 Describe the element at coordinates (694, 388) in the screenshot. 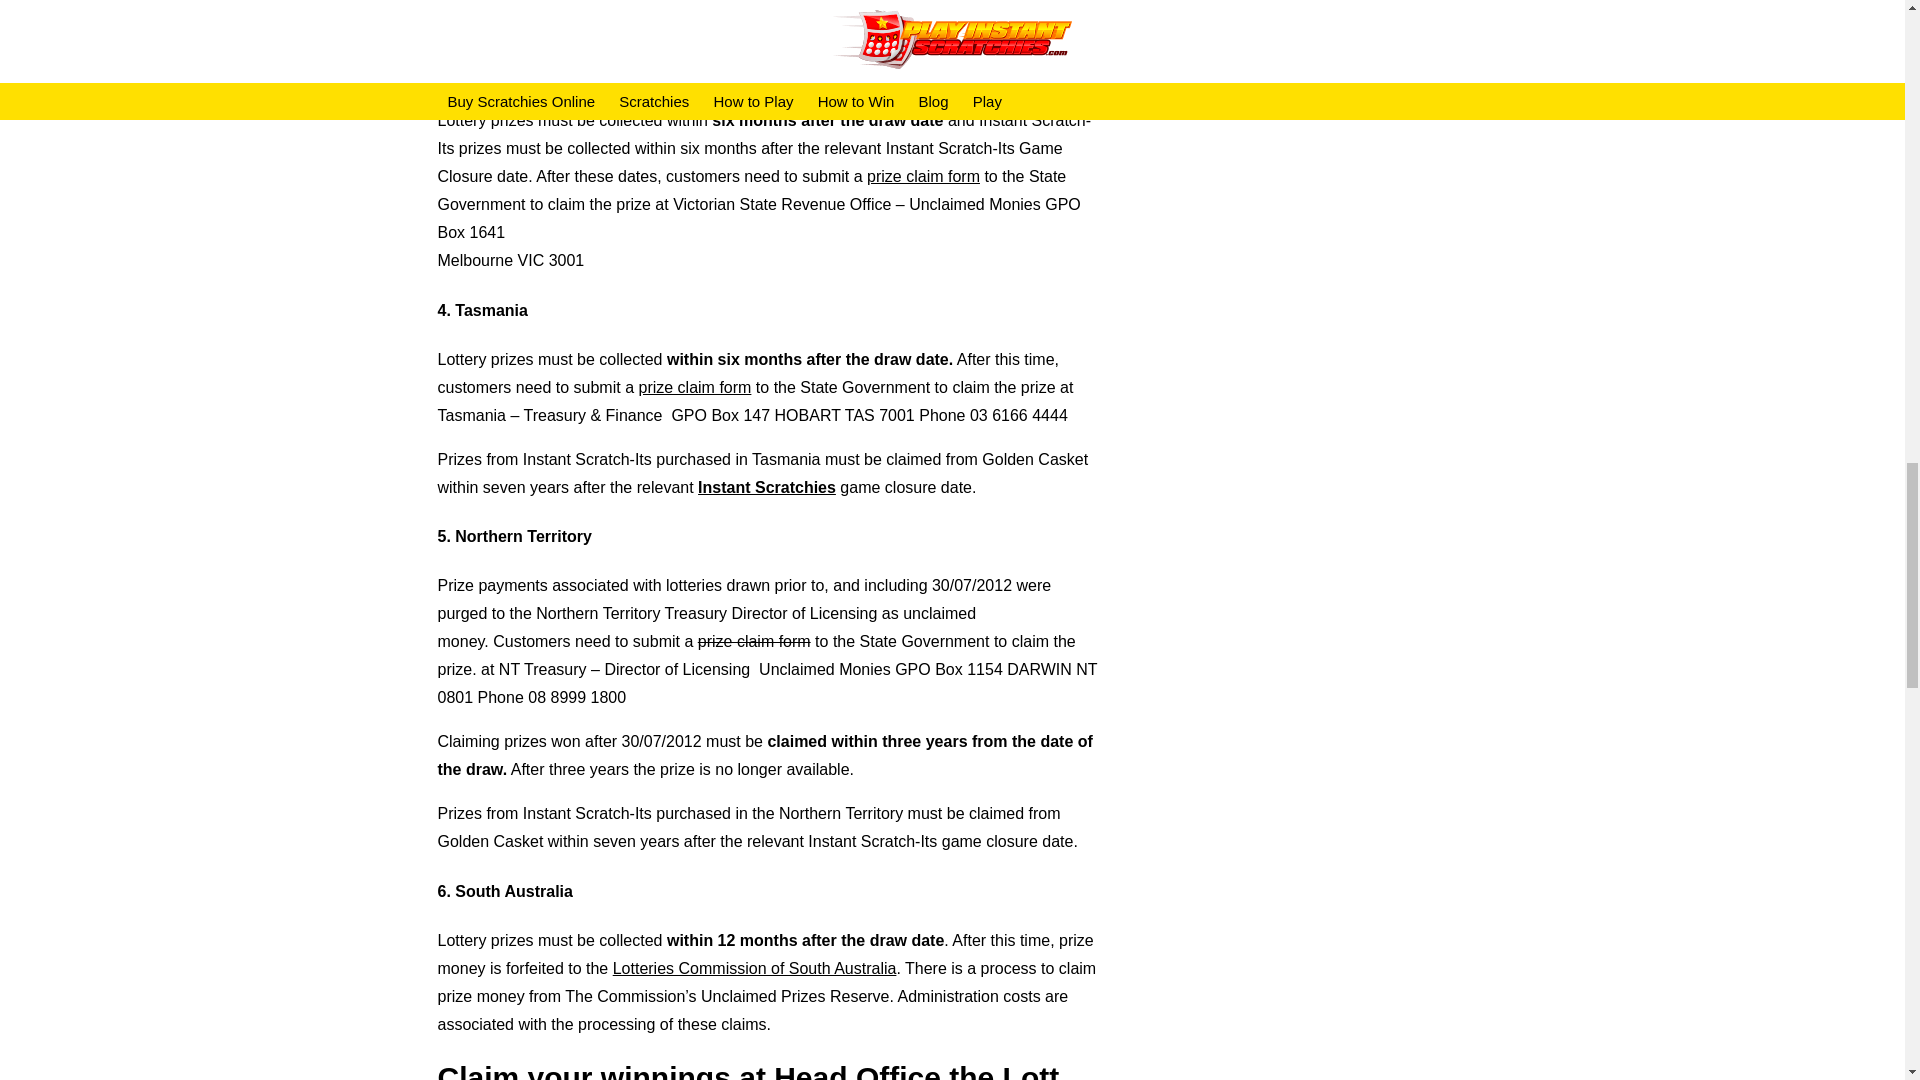

I see `prize claim form` at that location.